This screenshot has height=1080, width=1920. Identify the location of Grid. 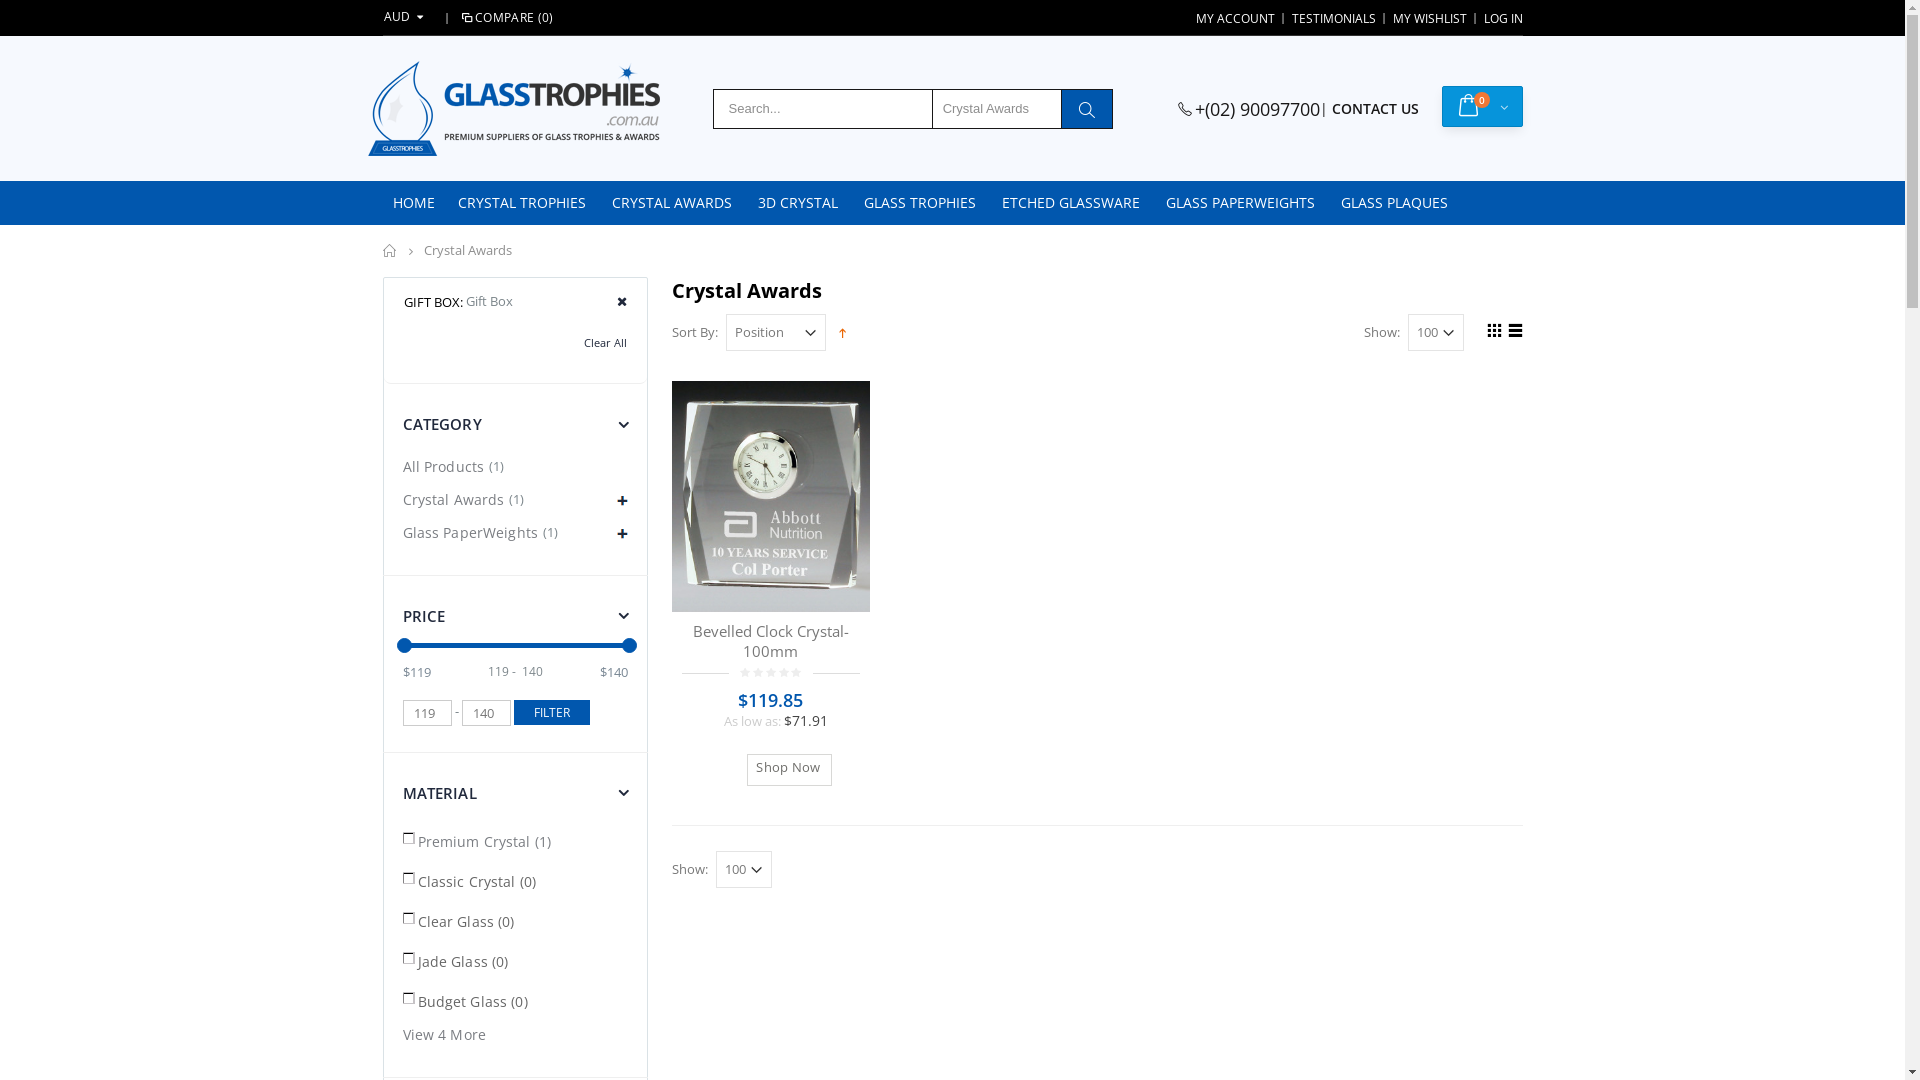
(1492, 333).